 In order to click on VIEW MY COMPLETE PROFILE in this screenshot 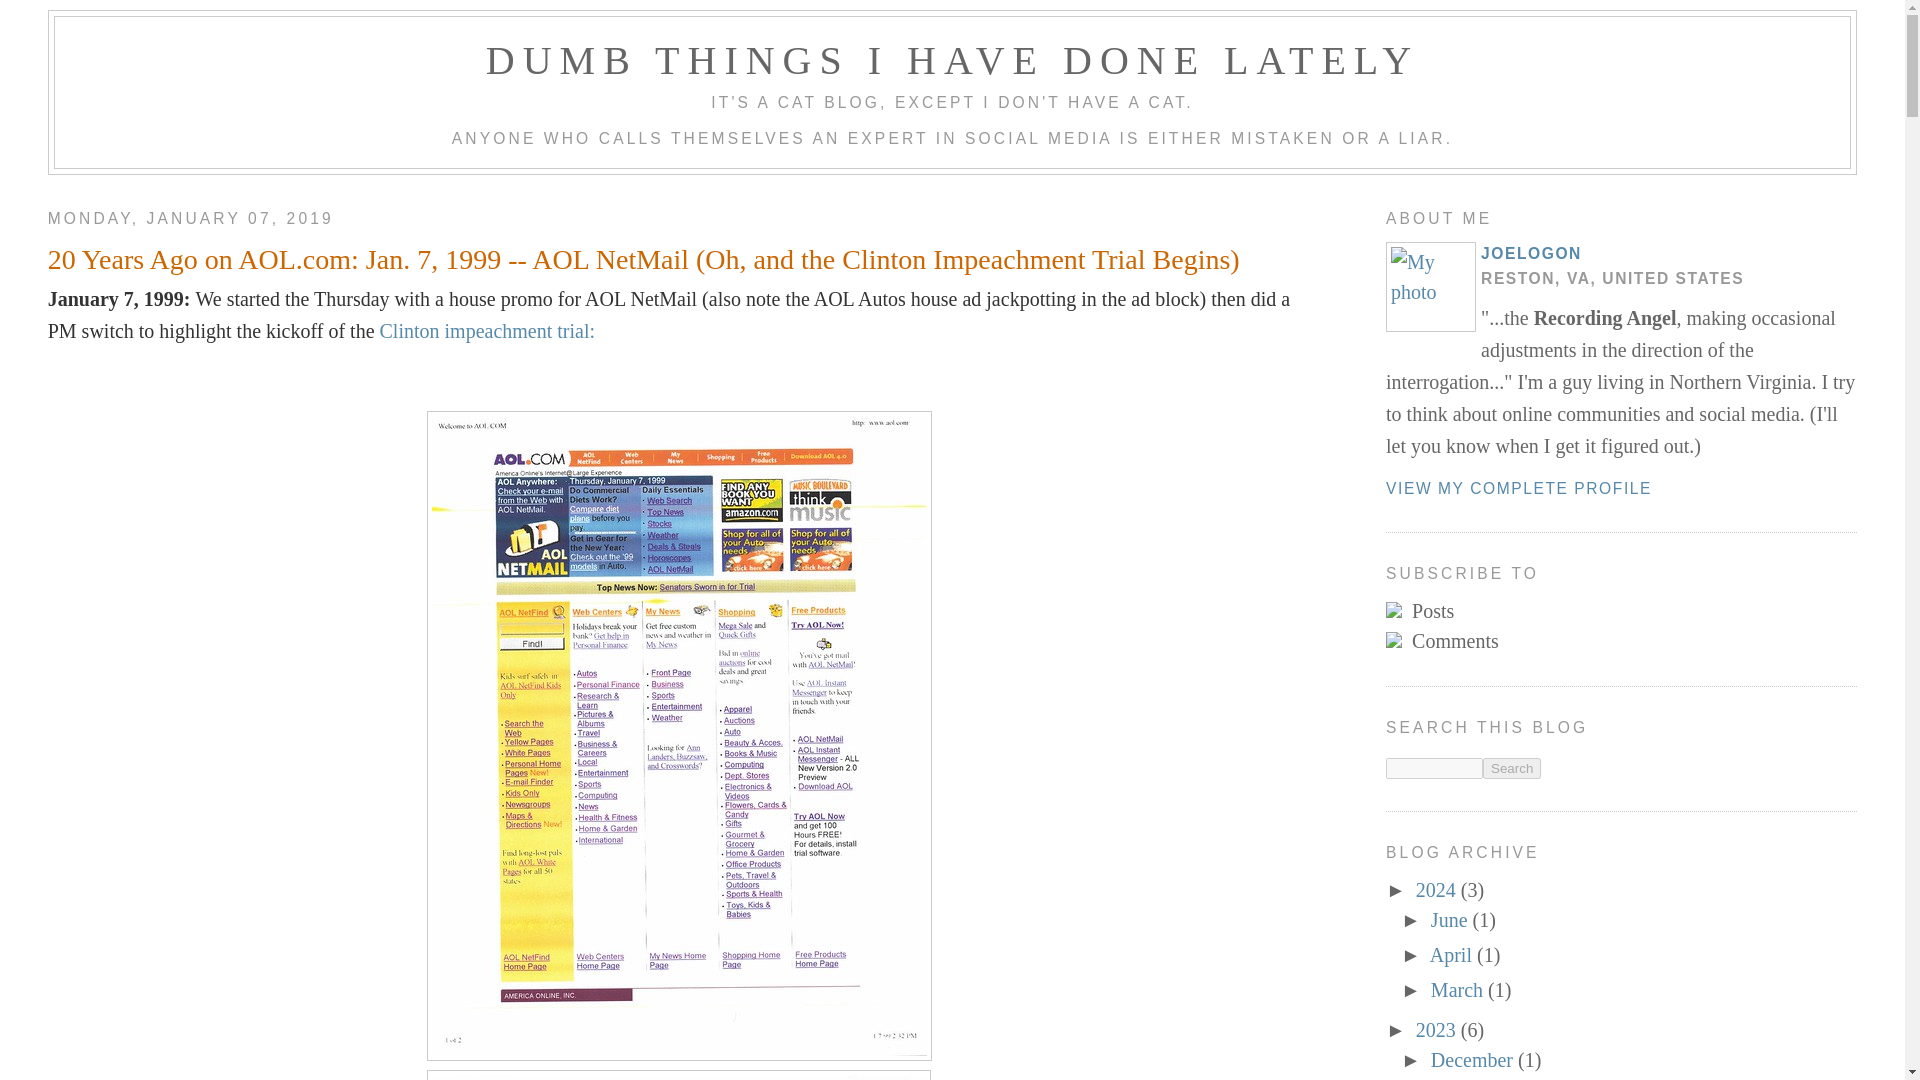, I will do `click(1518, 488)`.